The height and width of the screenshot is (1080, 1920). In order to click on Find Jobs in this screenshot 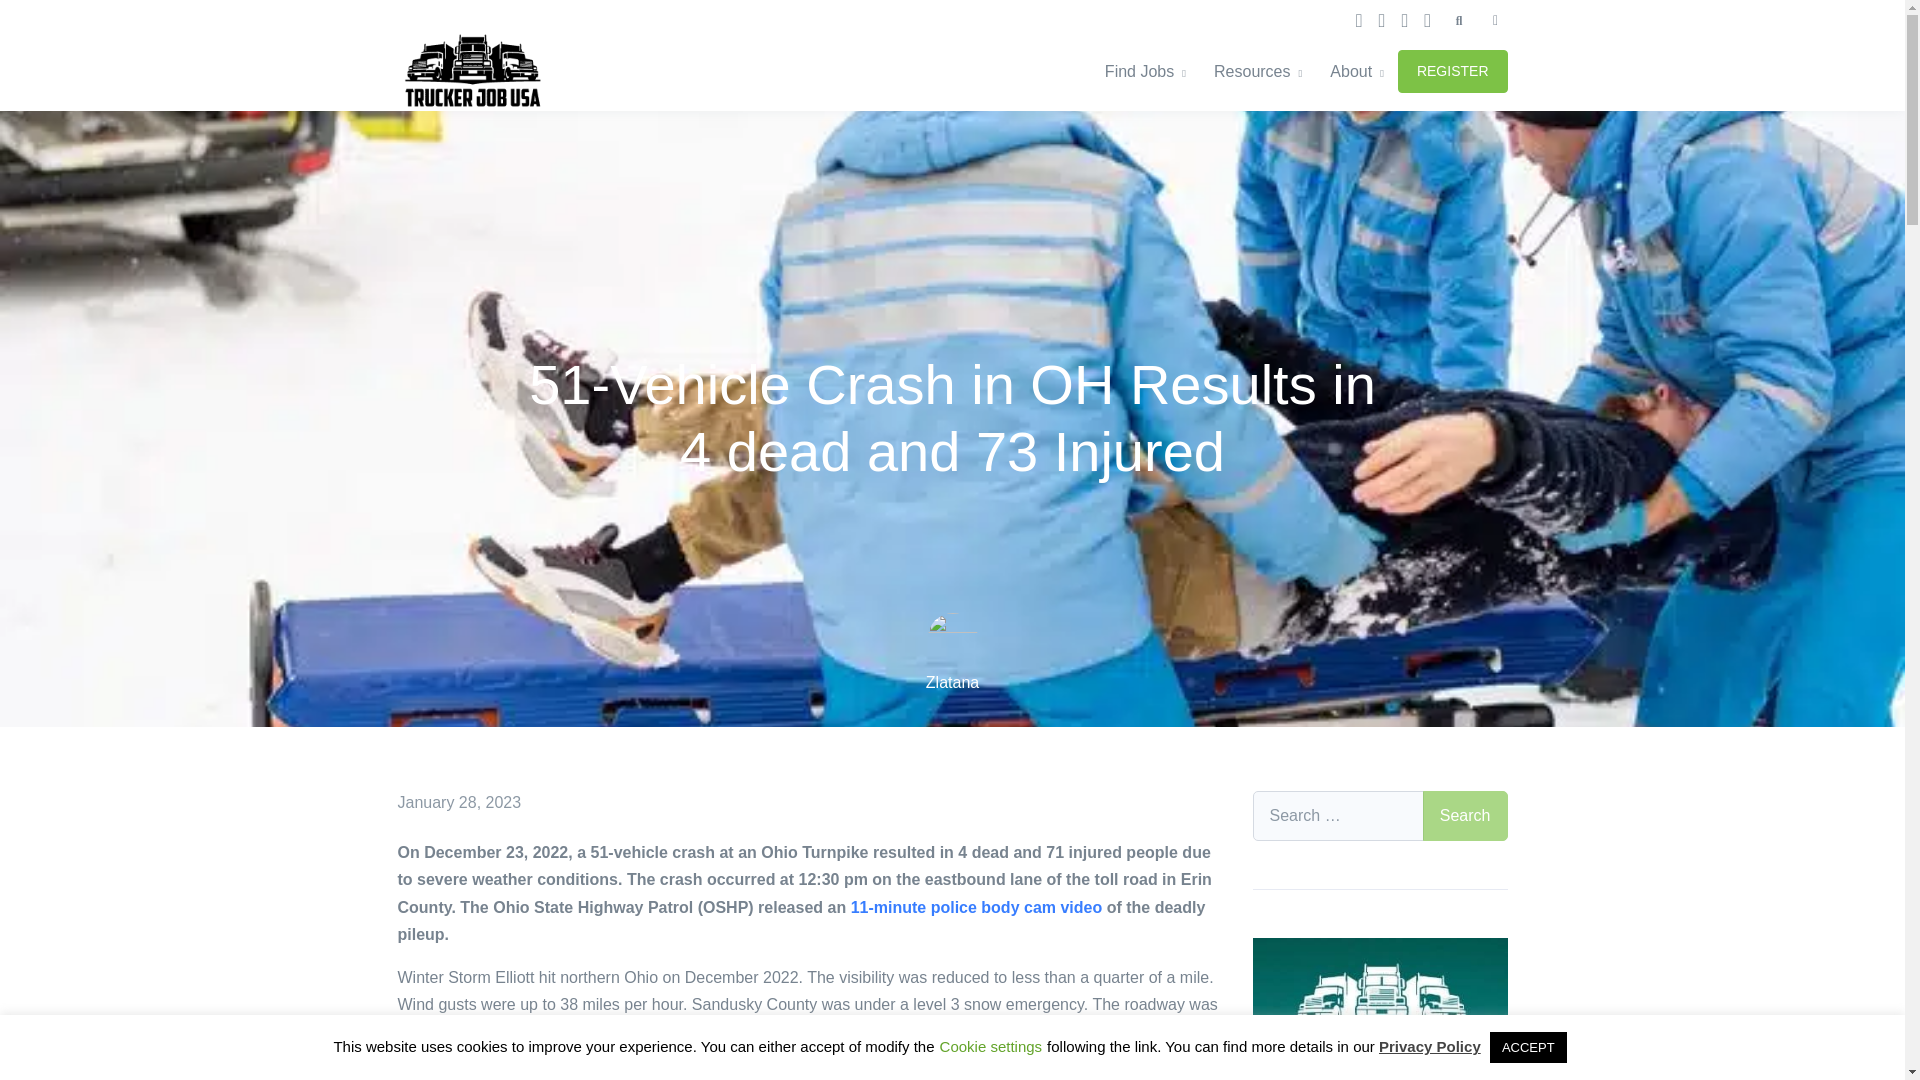, I will do `click(1464, 816)`.